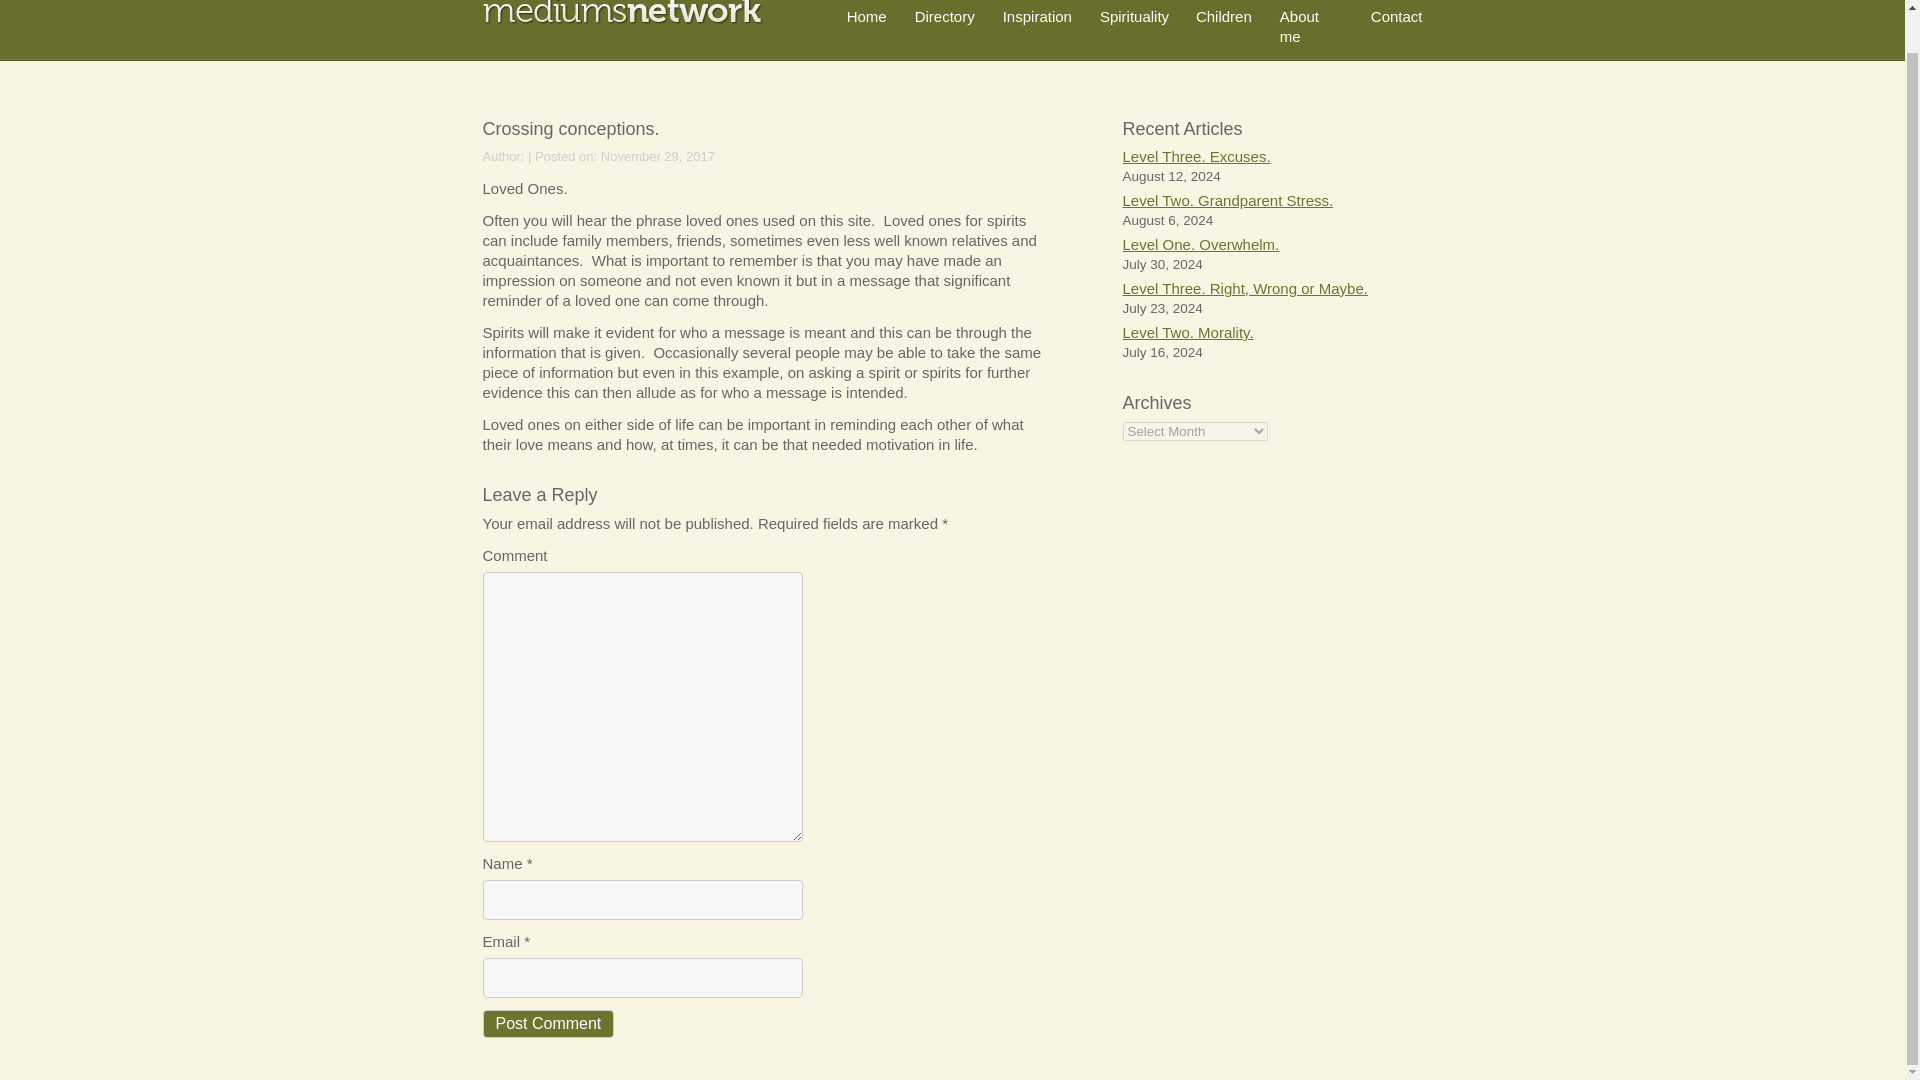 This screenshot has width=1920, height=1080. I want to click on Post Comment, so click(548, 1023).